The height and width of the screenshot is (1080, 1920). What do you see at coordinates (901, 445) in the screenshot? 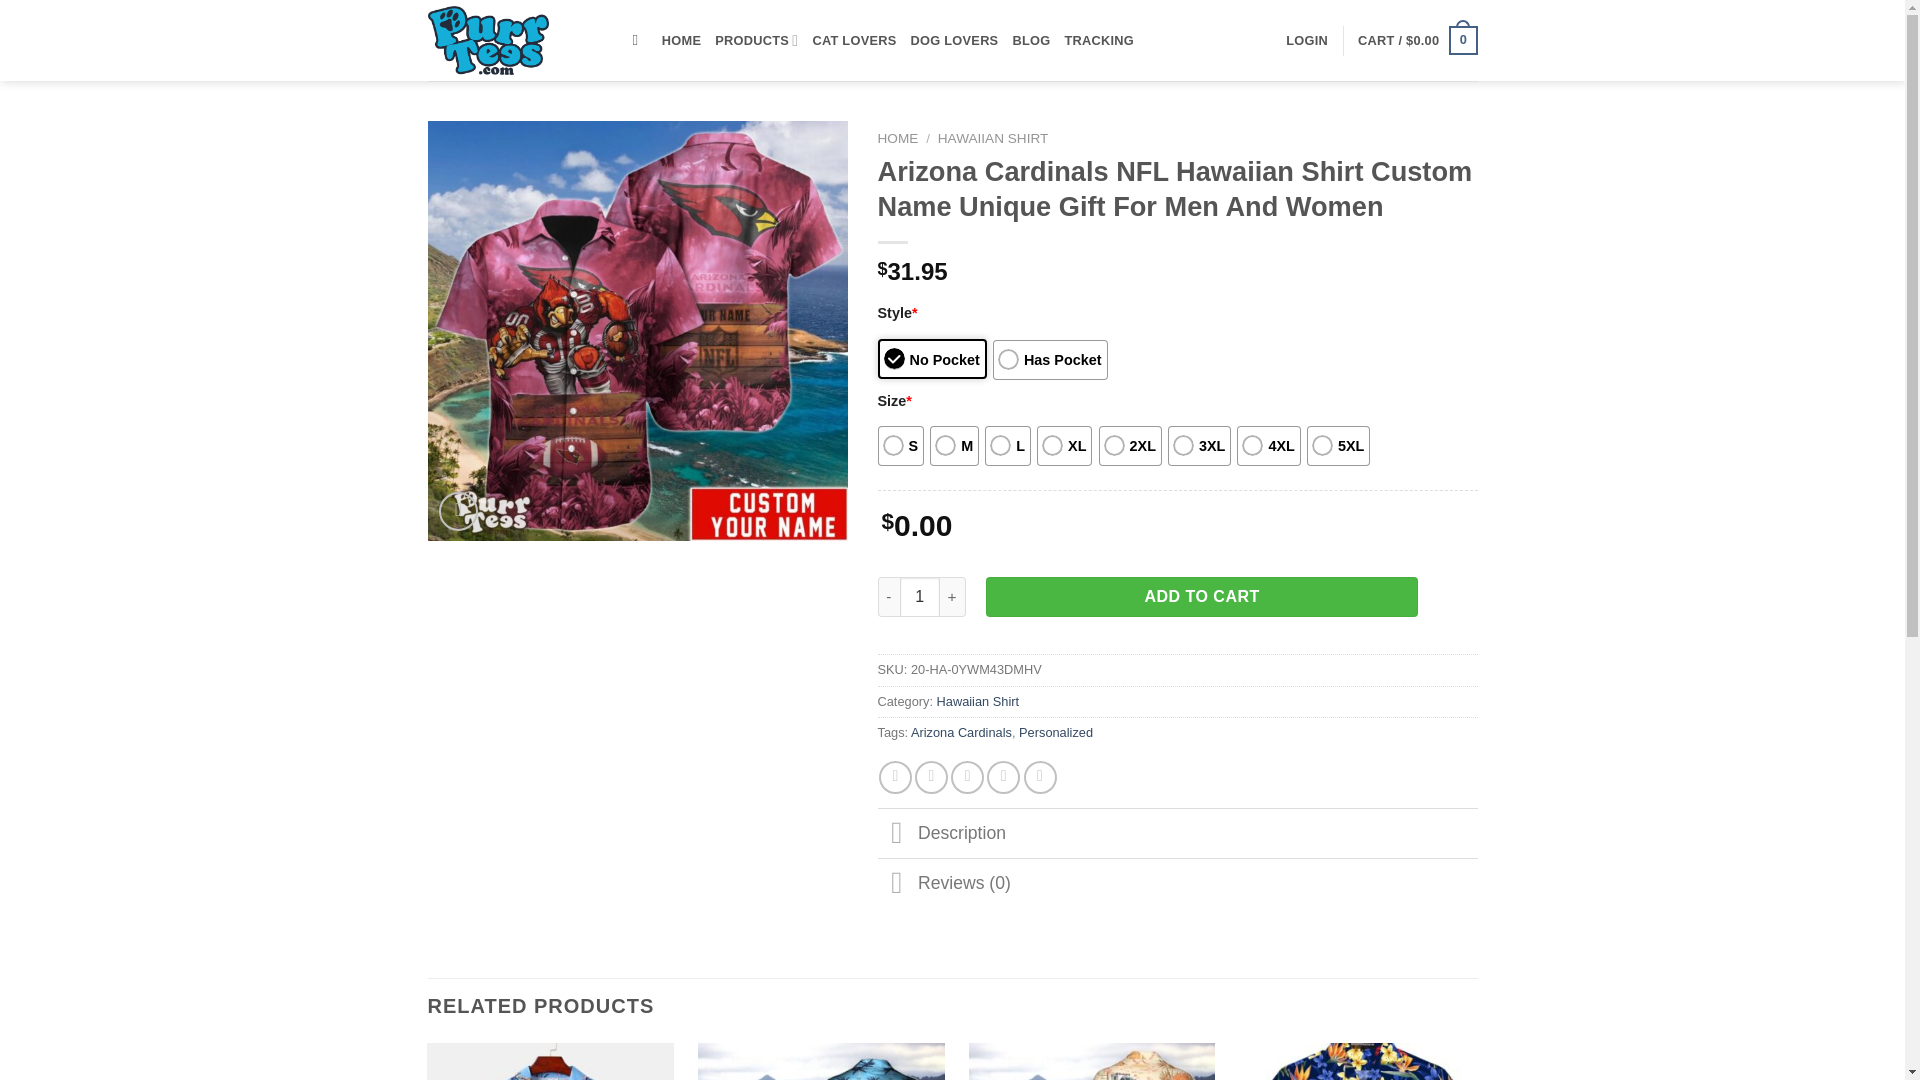
I see `S` at bounding box center [901, 445].